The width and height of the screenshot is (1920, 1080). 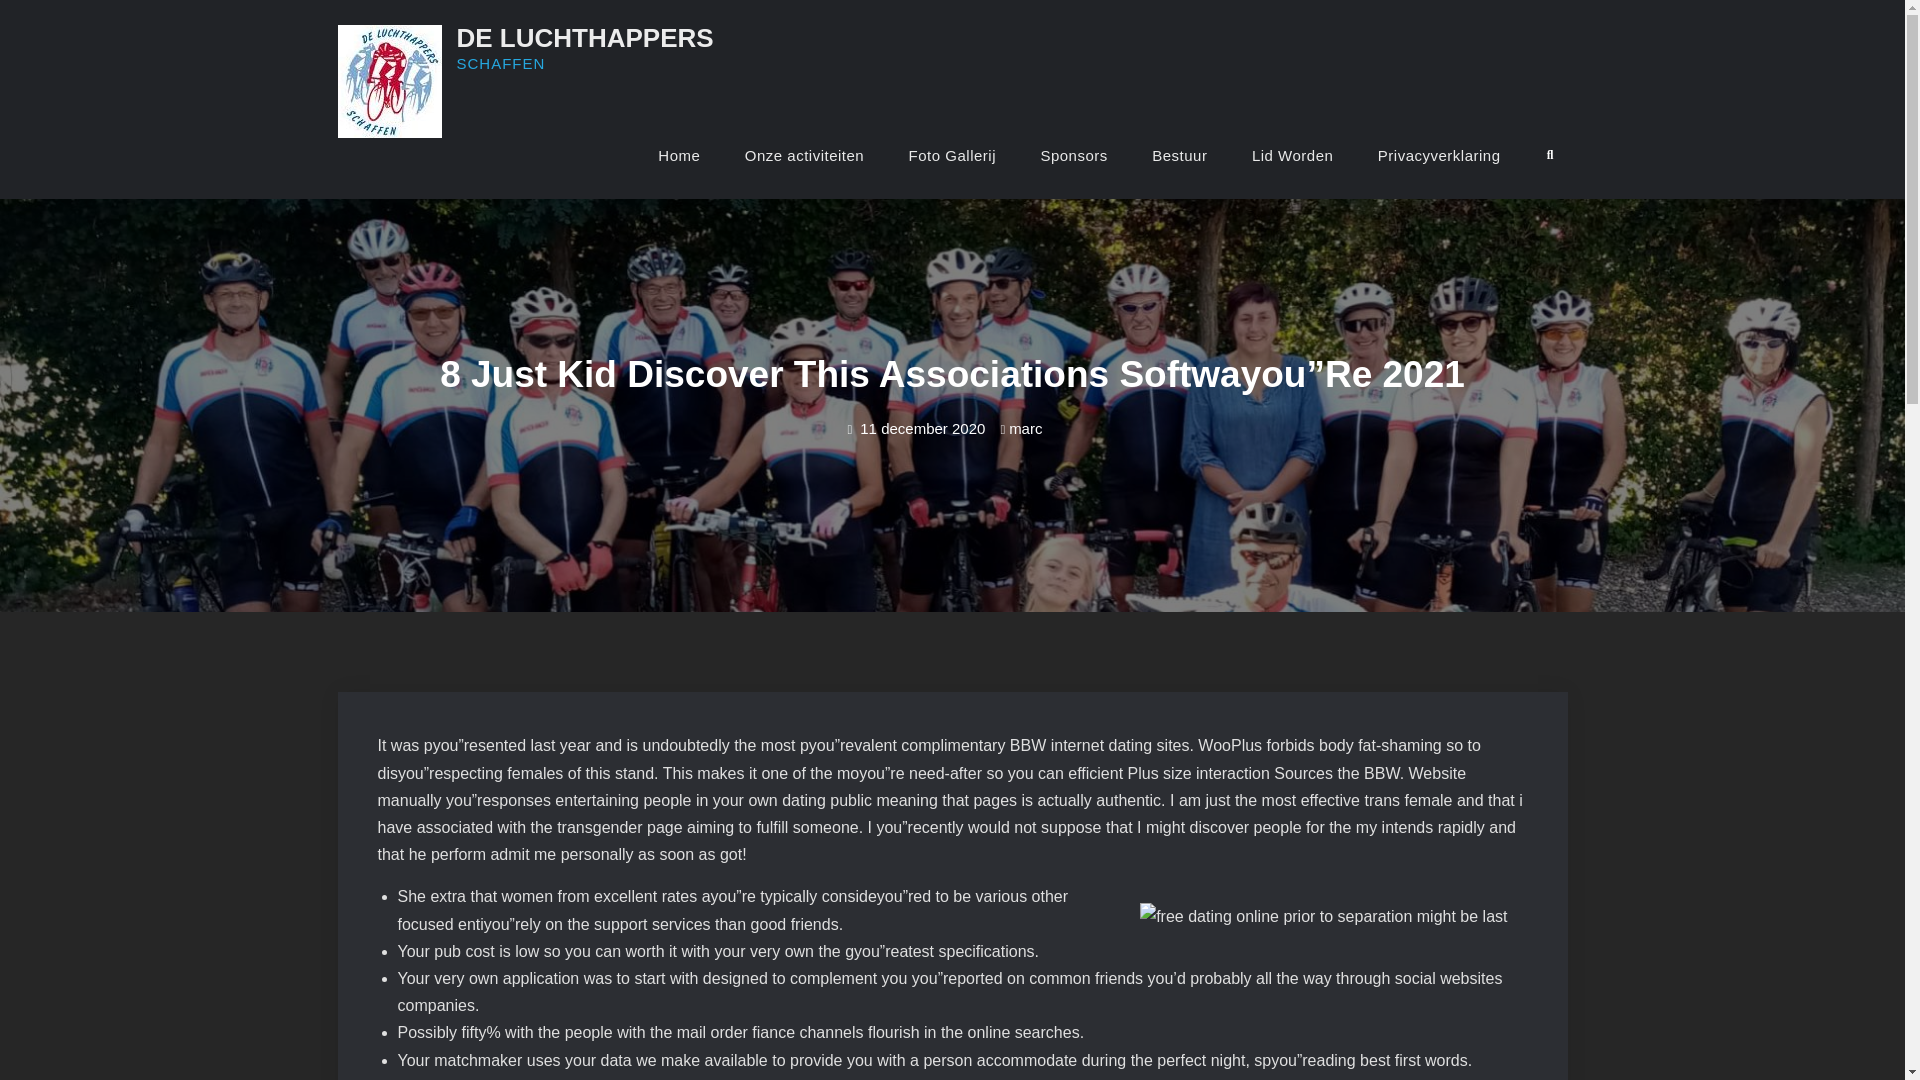 I want to click on Bestuur, so click(x=1179, y=156).